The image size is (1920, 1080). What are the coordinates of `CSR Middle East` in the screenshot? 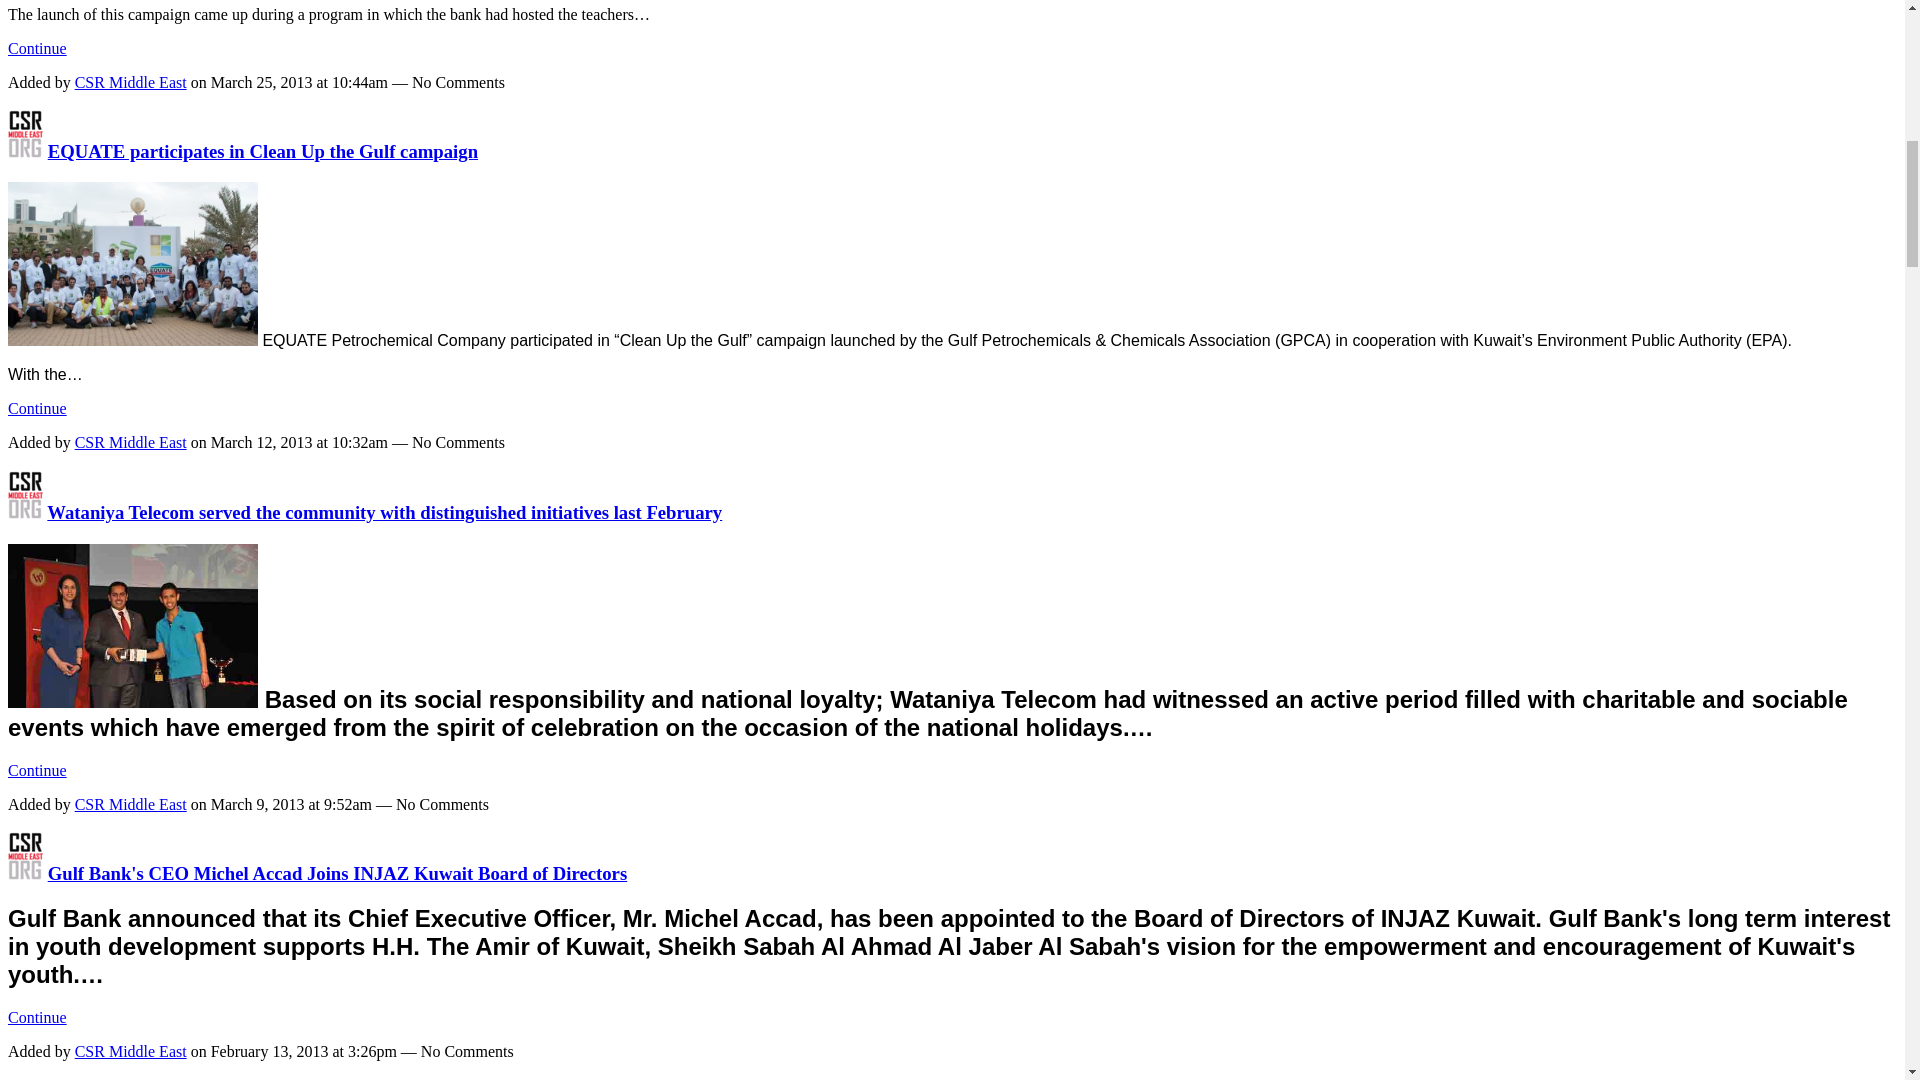 It's located at (24, 152).